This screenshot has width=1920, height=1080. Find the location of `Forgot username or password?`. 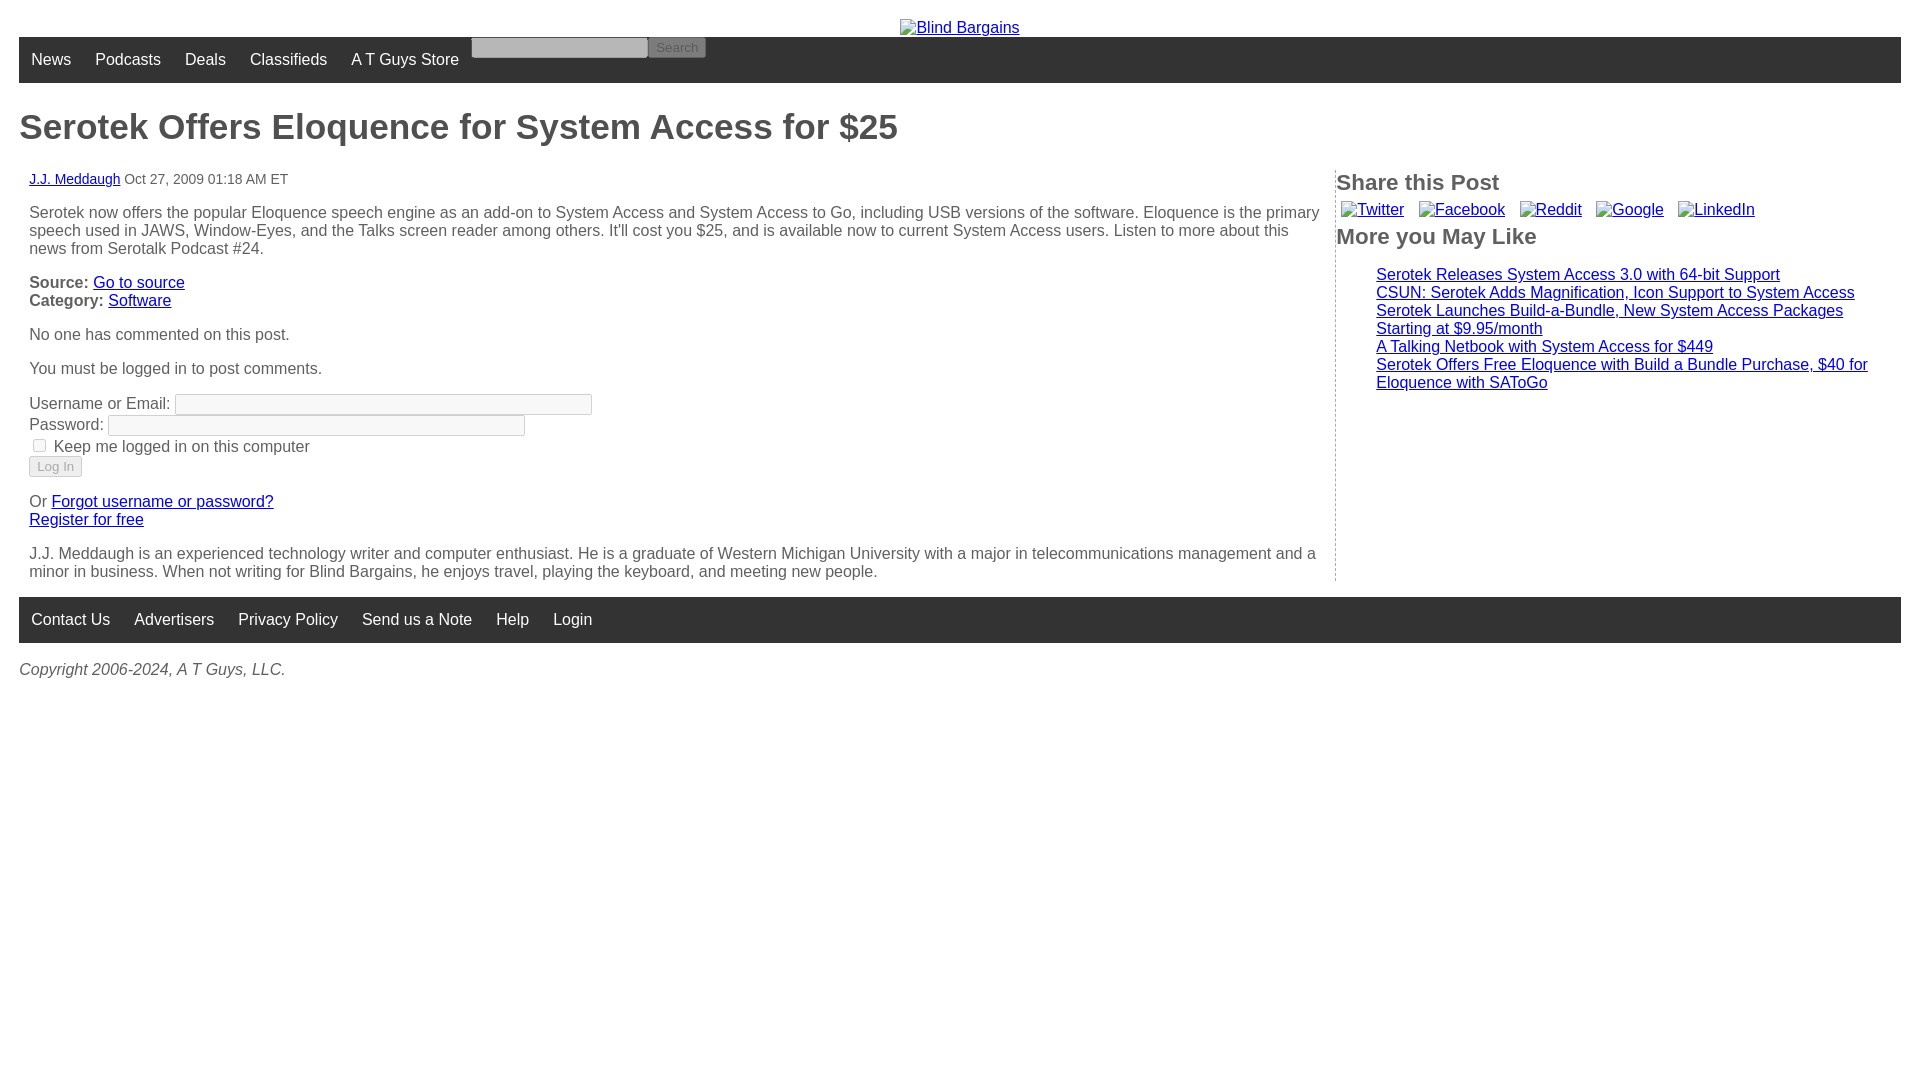

Forgot username or password? is located at coordinates (162, 500).